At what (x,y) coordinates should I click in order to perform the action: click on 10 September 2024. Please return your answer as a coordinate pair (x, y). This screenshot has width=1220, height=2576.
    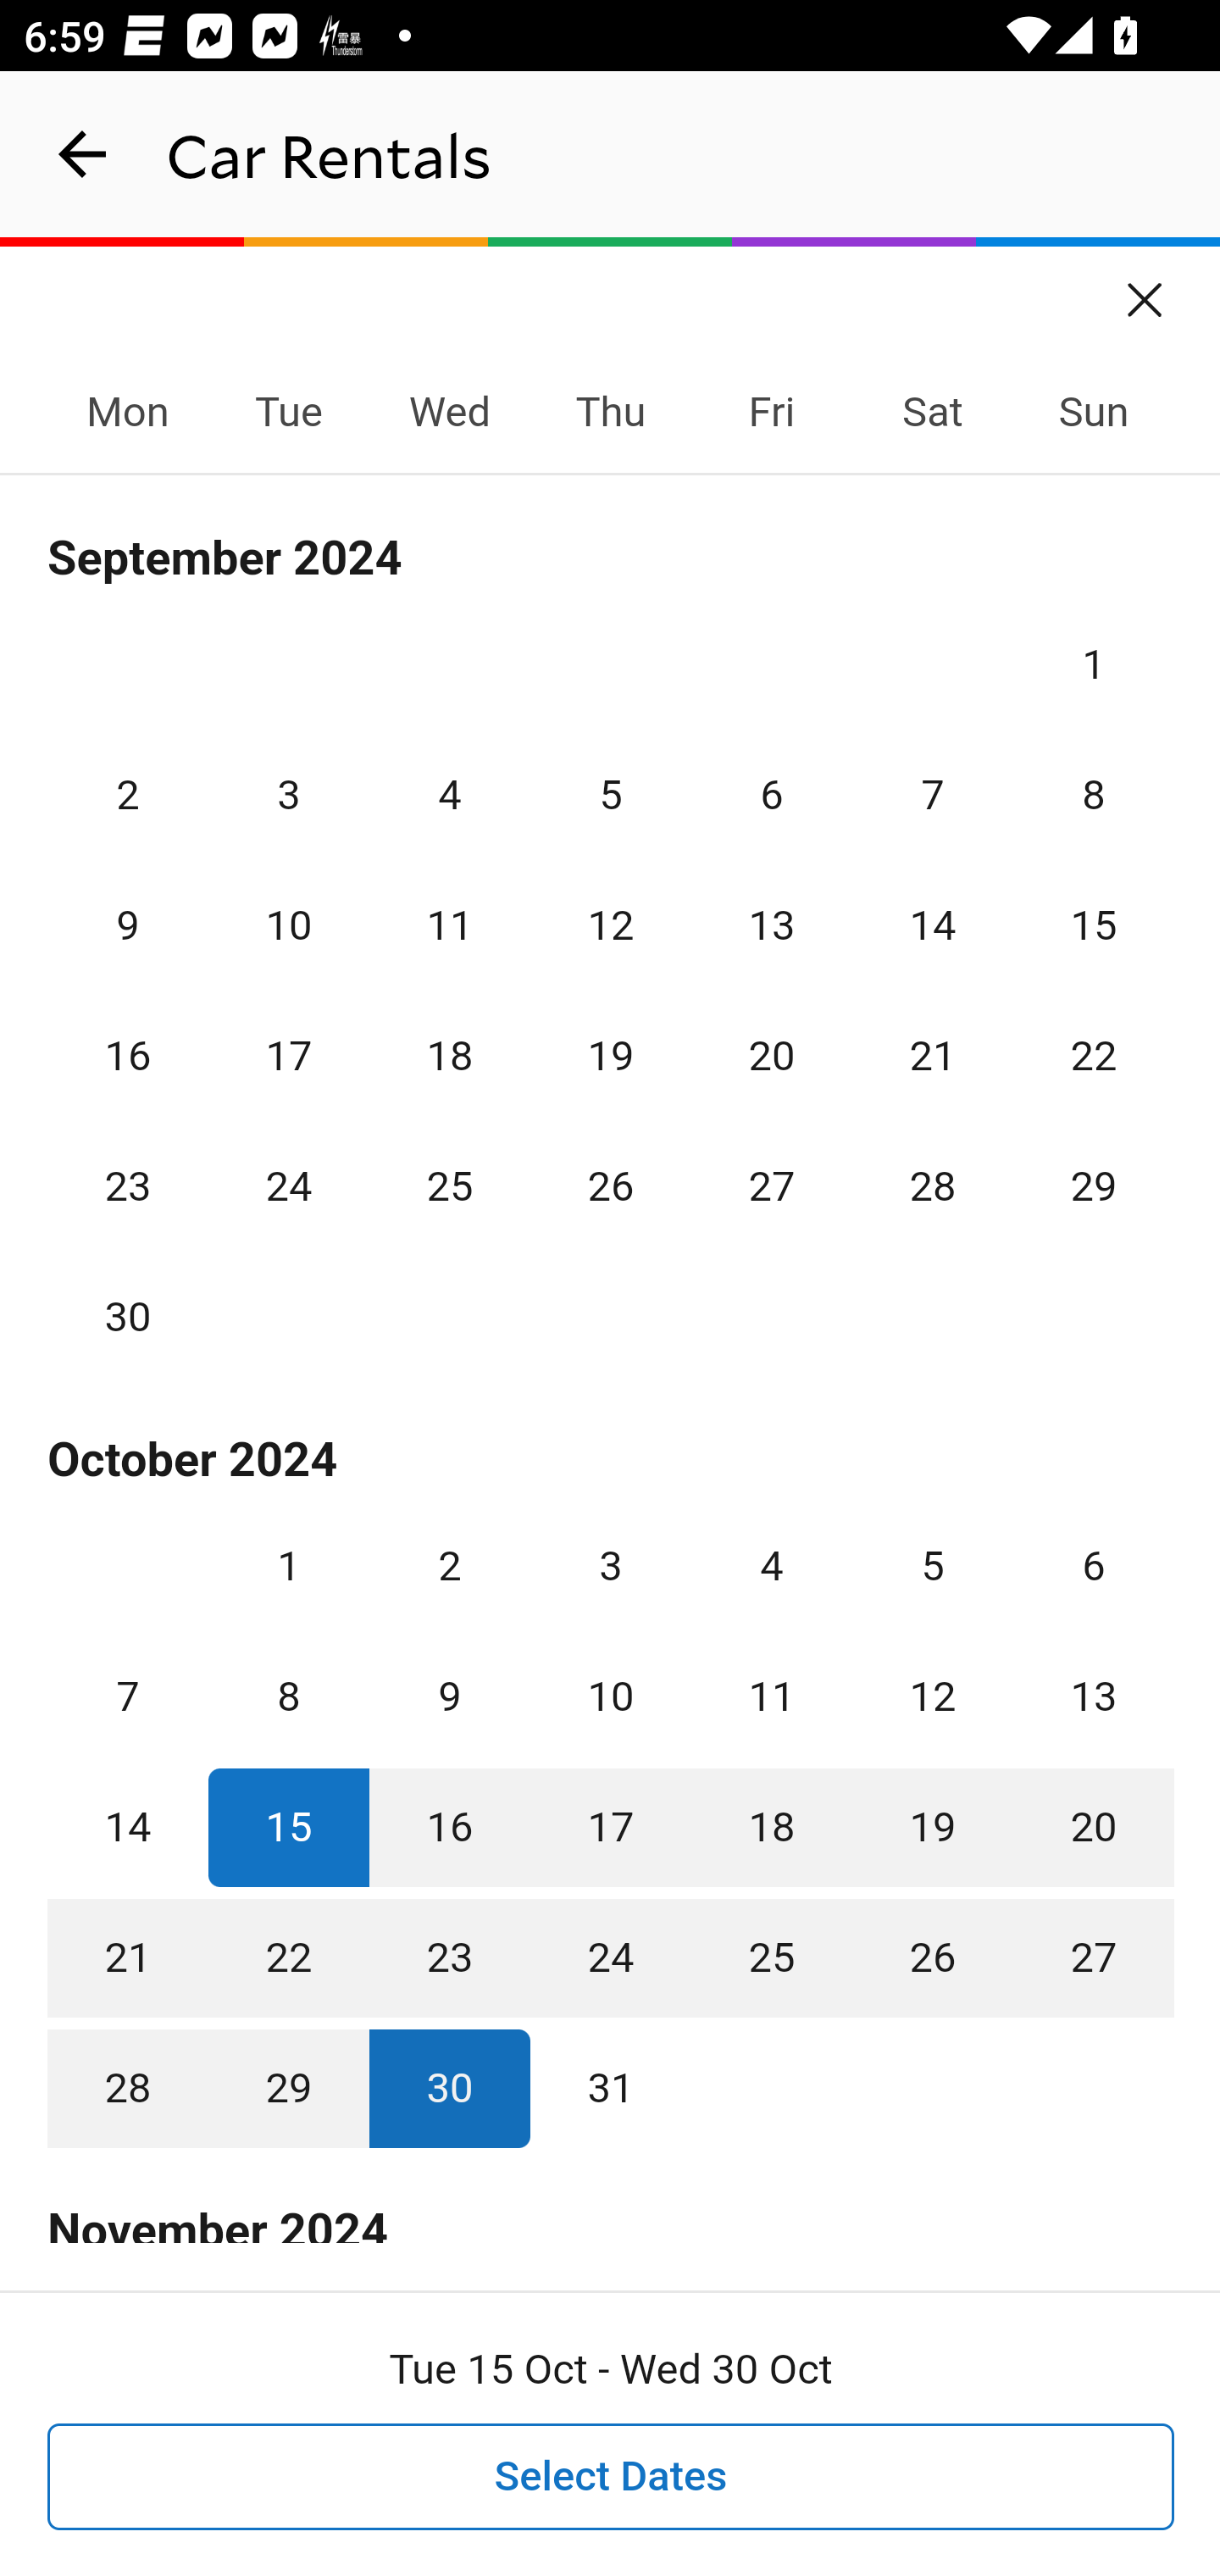
    Looking at the image, I should click on (288, 925).